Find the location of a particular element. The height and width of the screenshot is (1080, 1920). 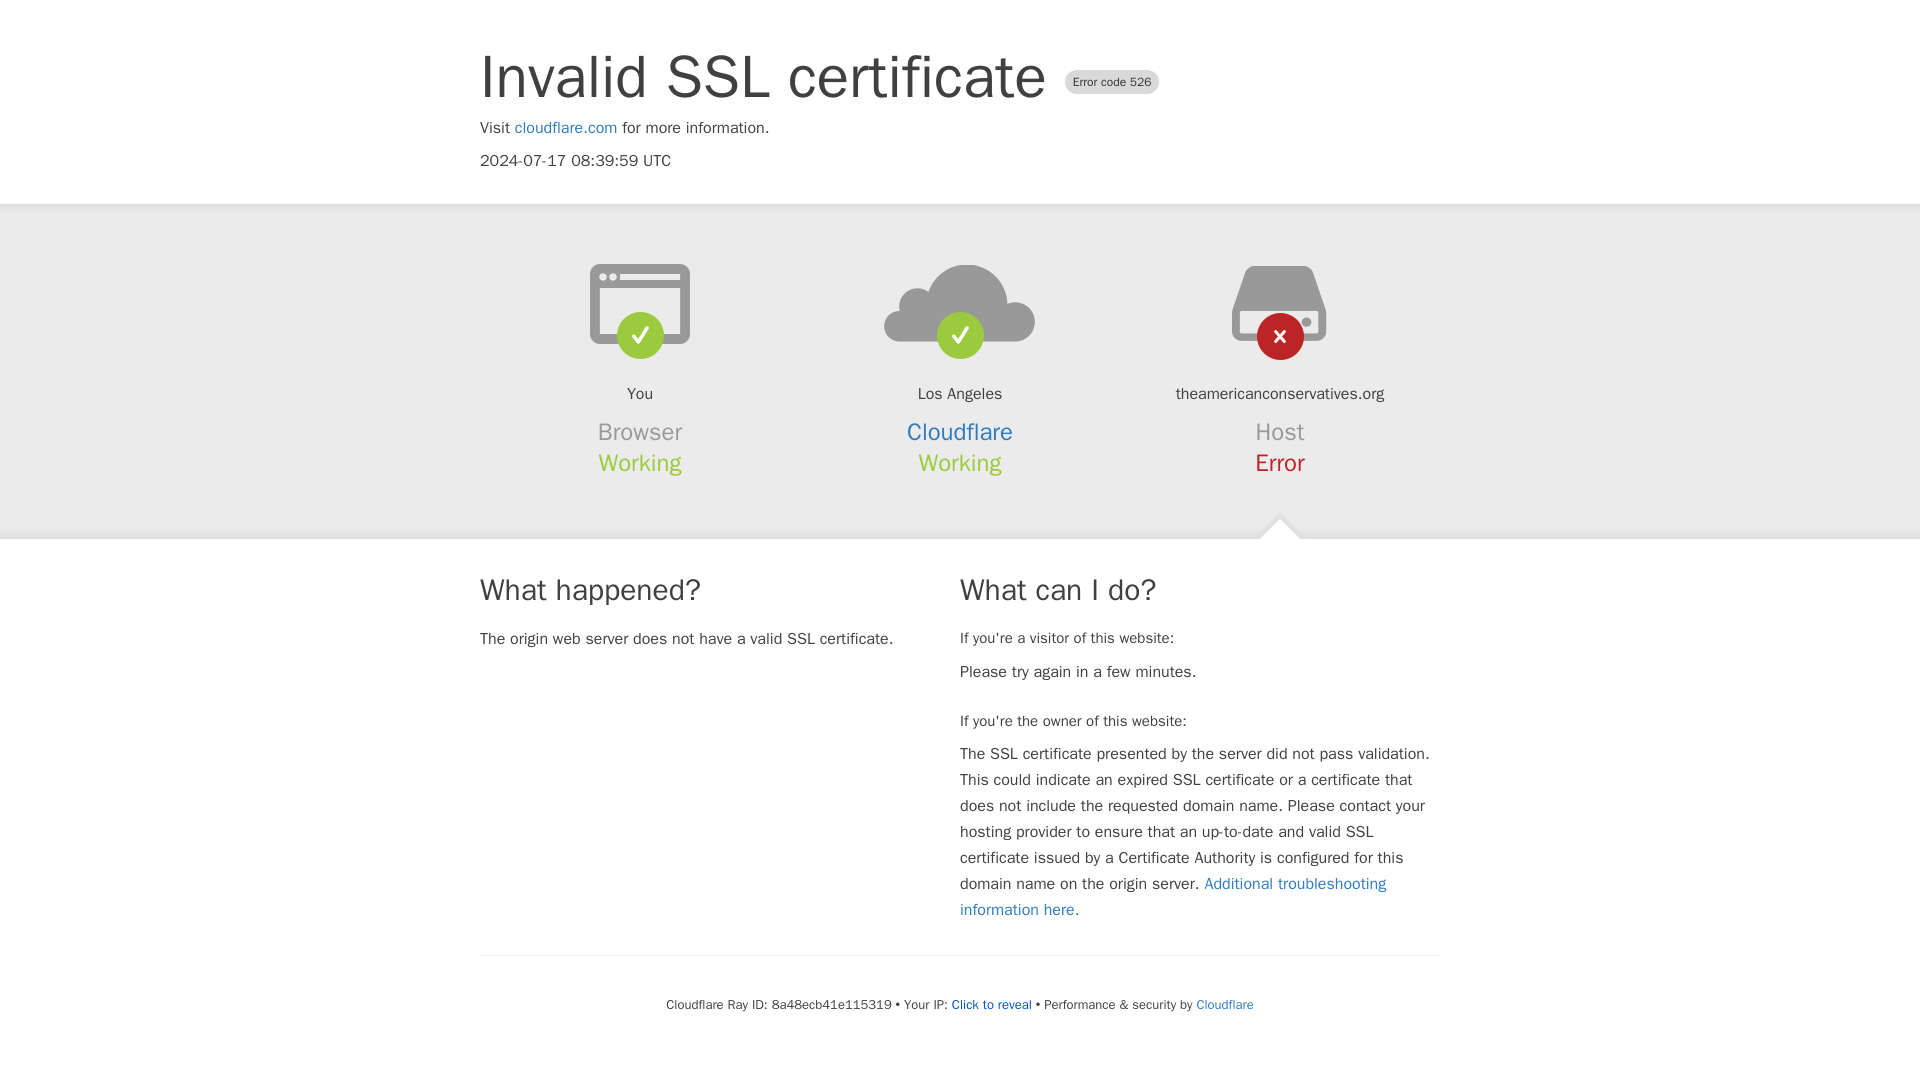

Additional troubleshooting information here. is located at coordinates (1173, 896).